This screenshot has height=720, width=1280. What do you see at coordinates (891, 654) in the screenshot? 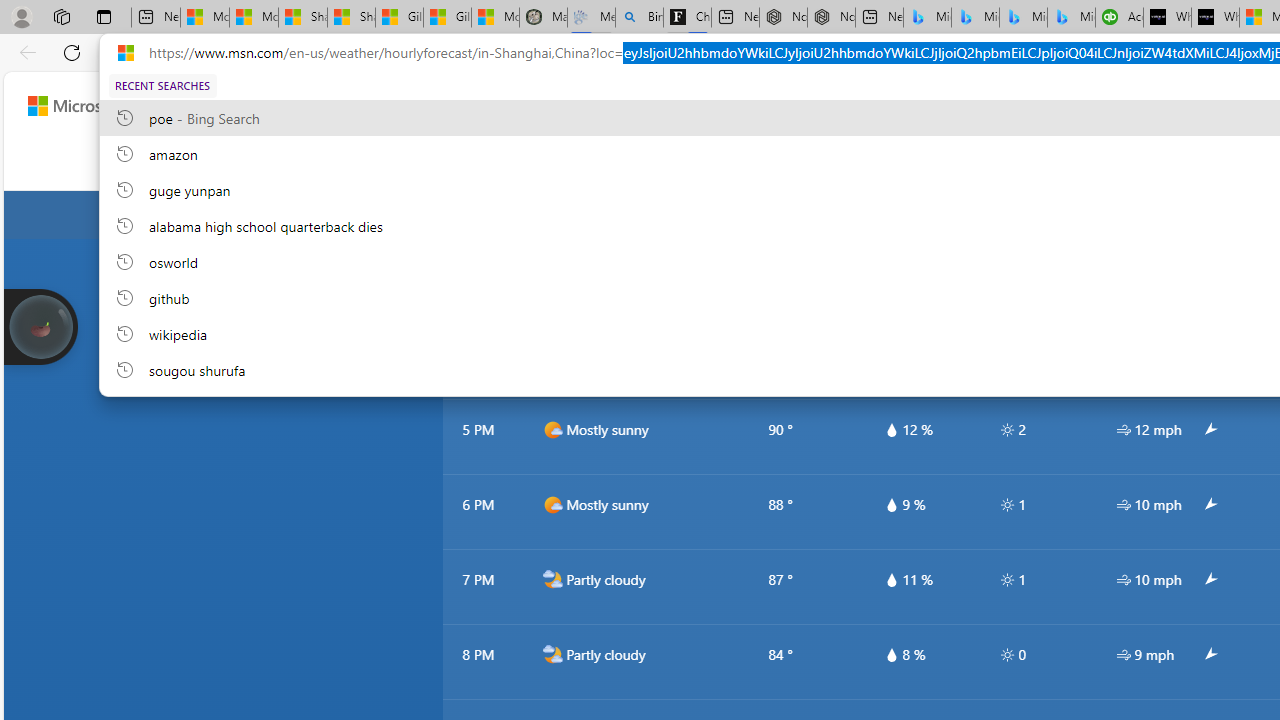
I see `hourlyTable/drop` at bounding box center [891, 654].